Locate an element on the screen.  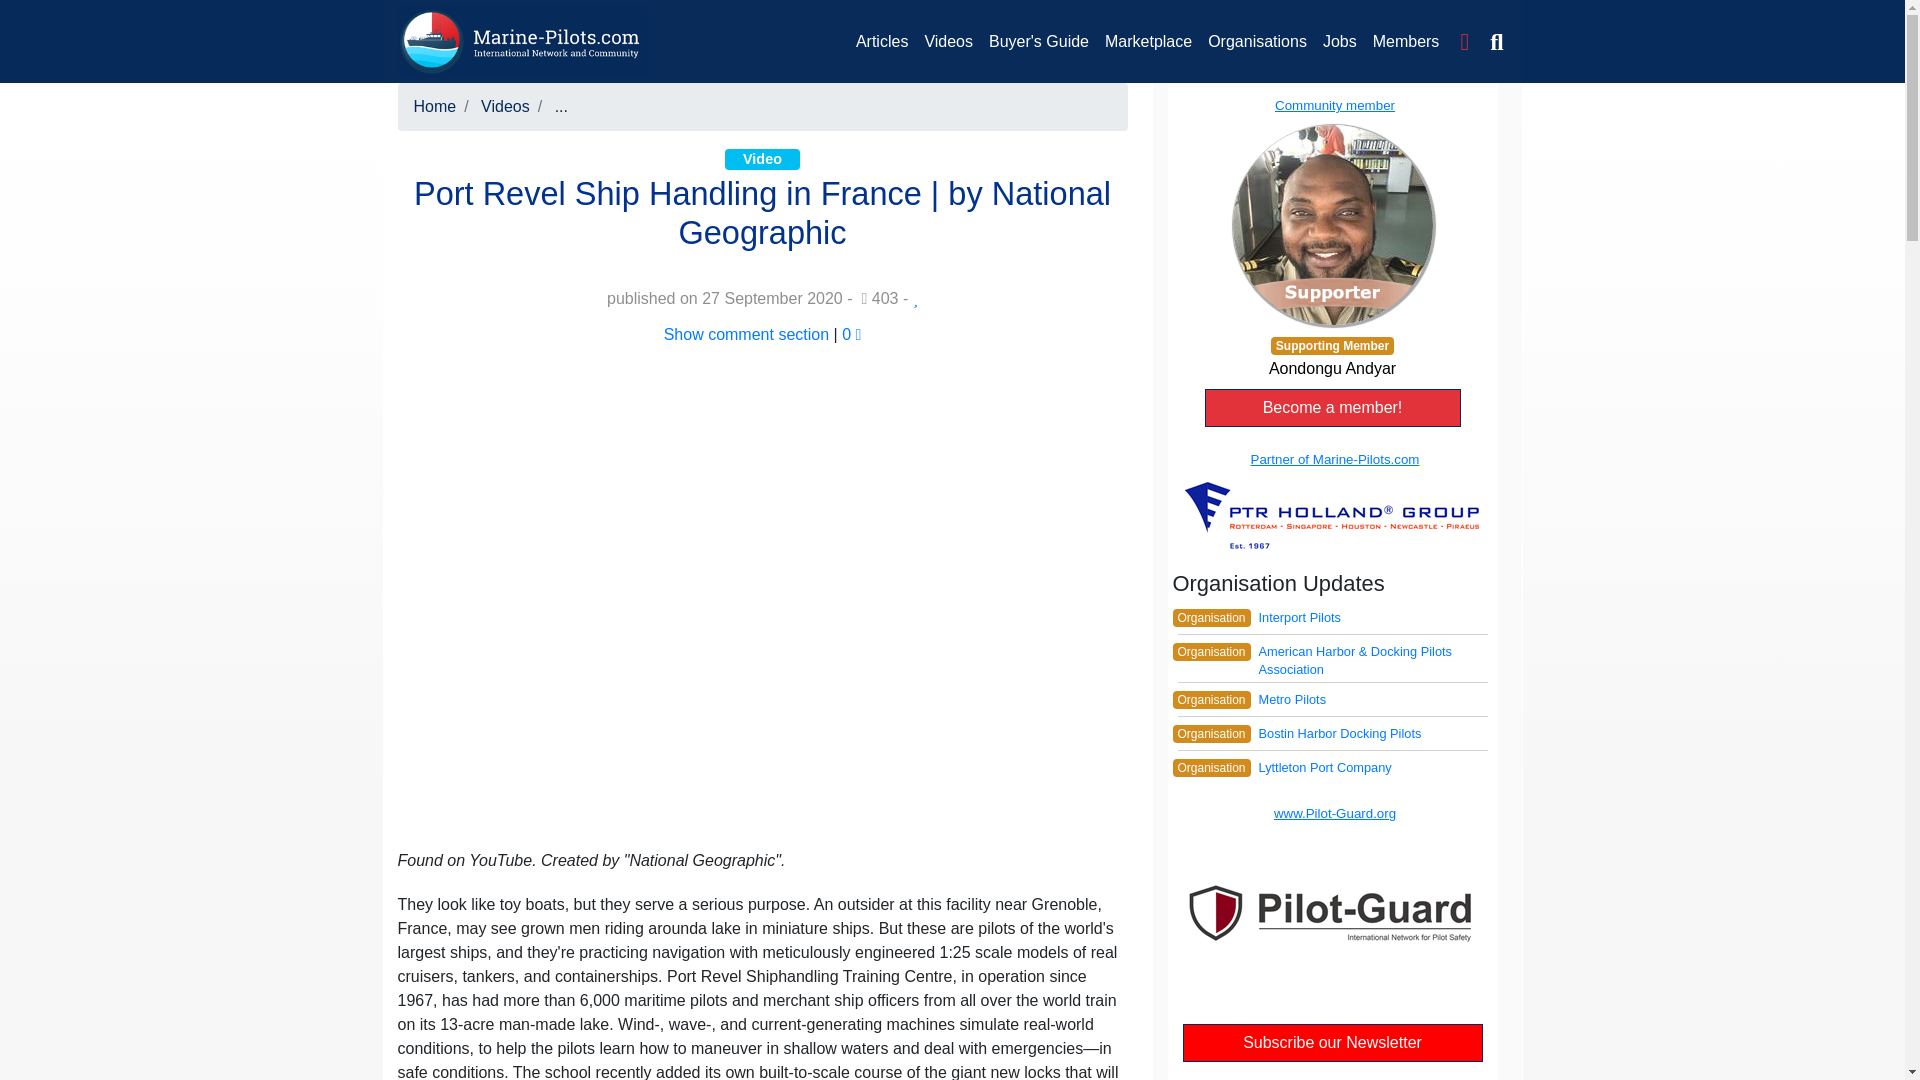
Members is located at coordinates (1406, 41).